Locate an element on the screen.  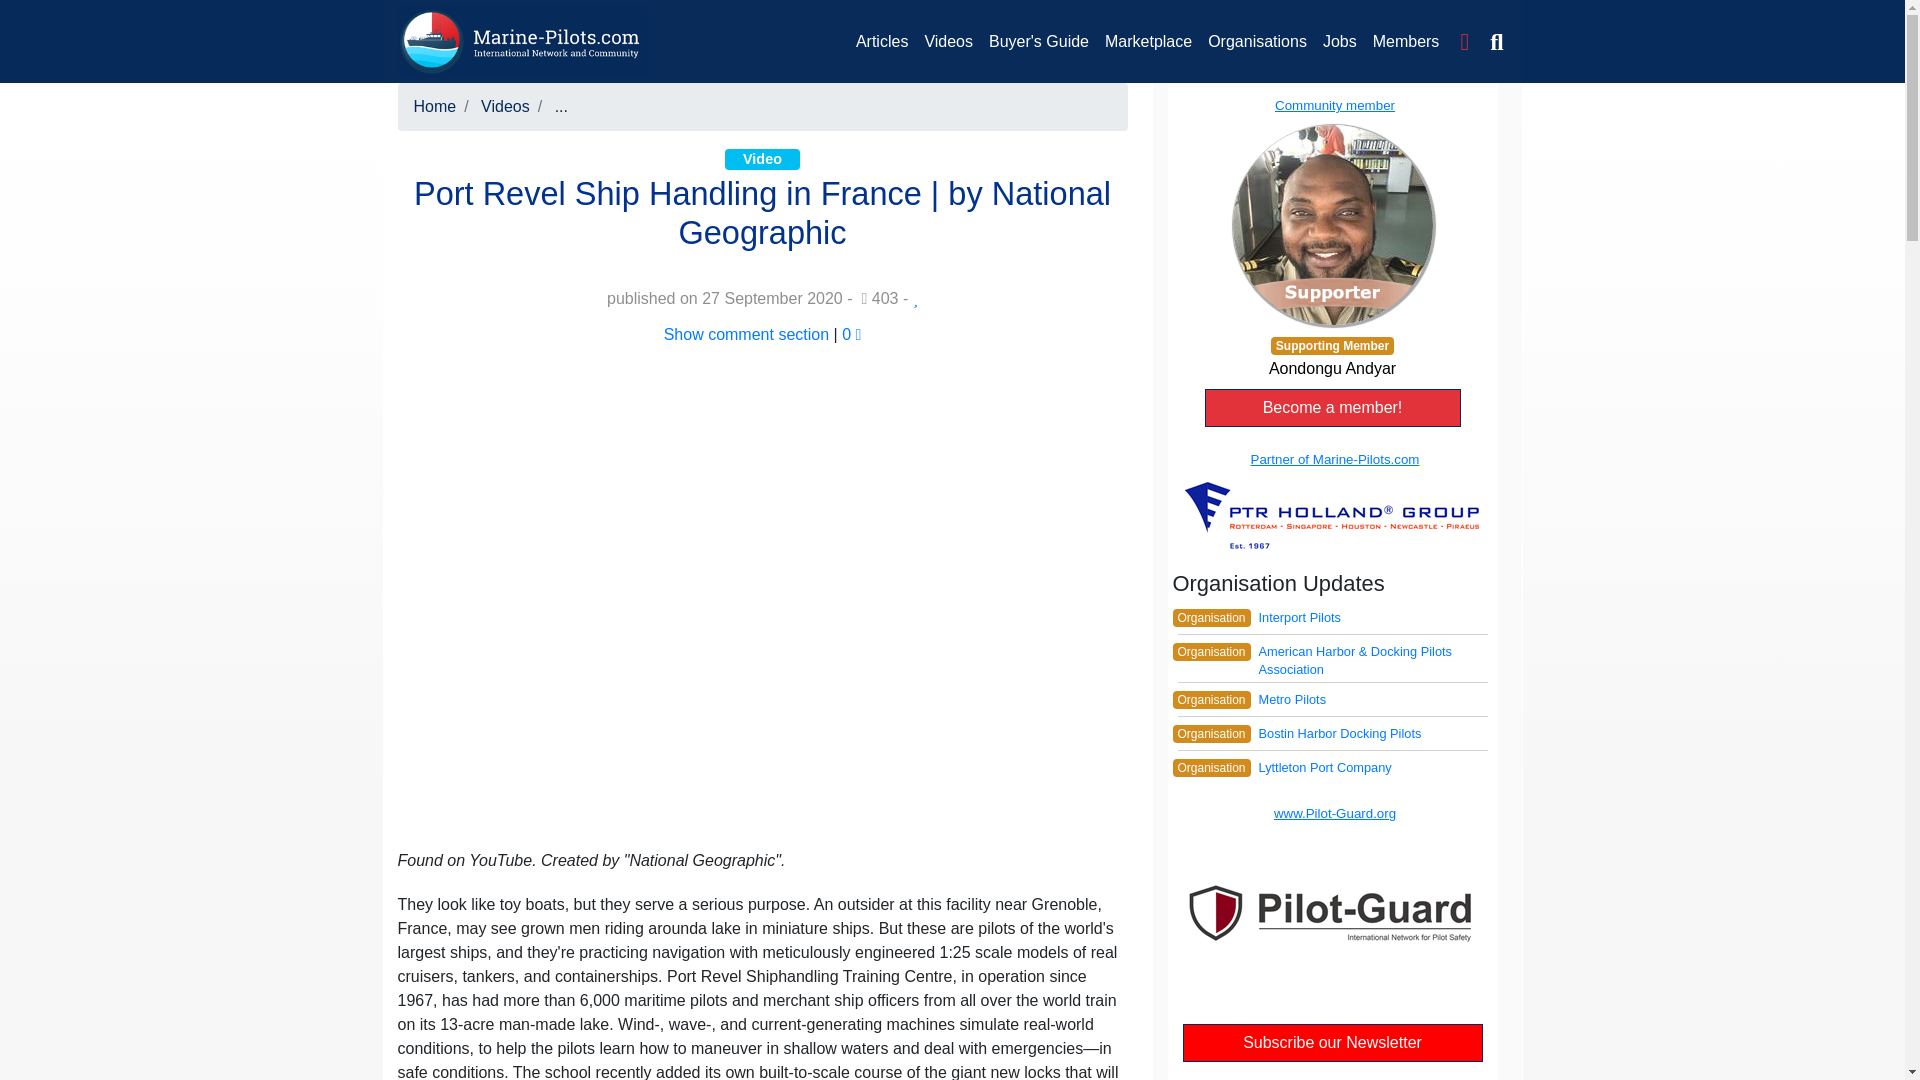
Members is located at coordinates (1406, 41).